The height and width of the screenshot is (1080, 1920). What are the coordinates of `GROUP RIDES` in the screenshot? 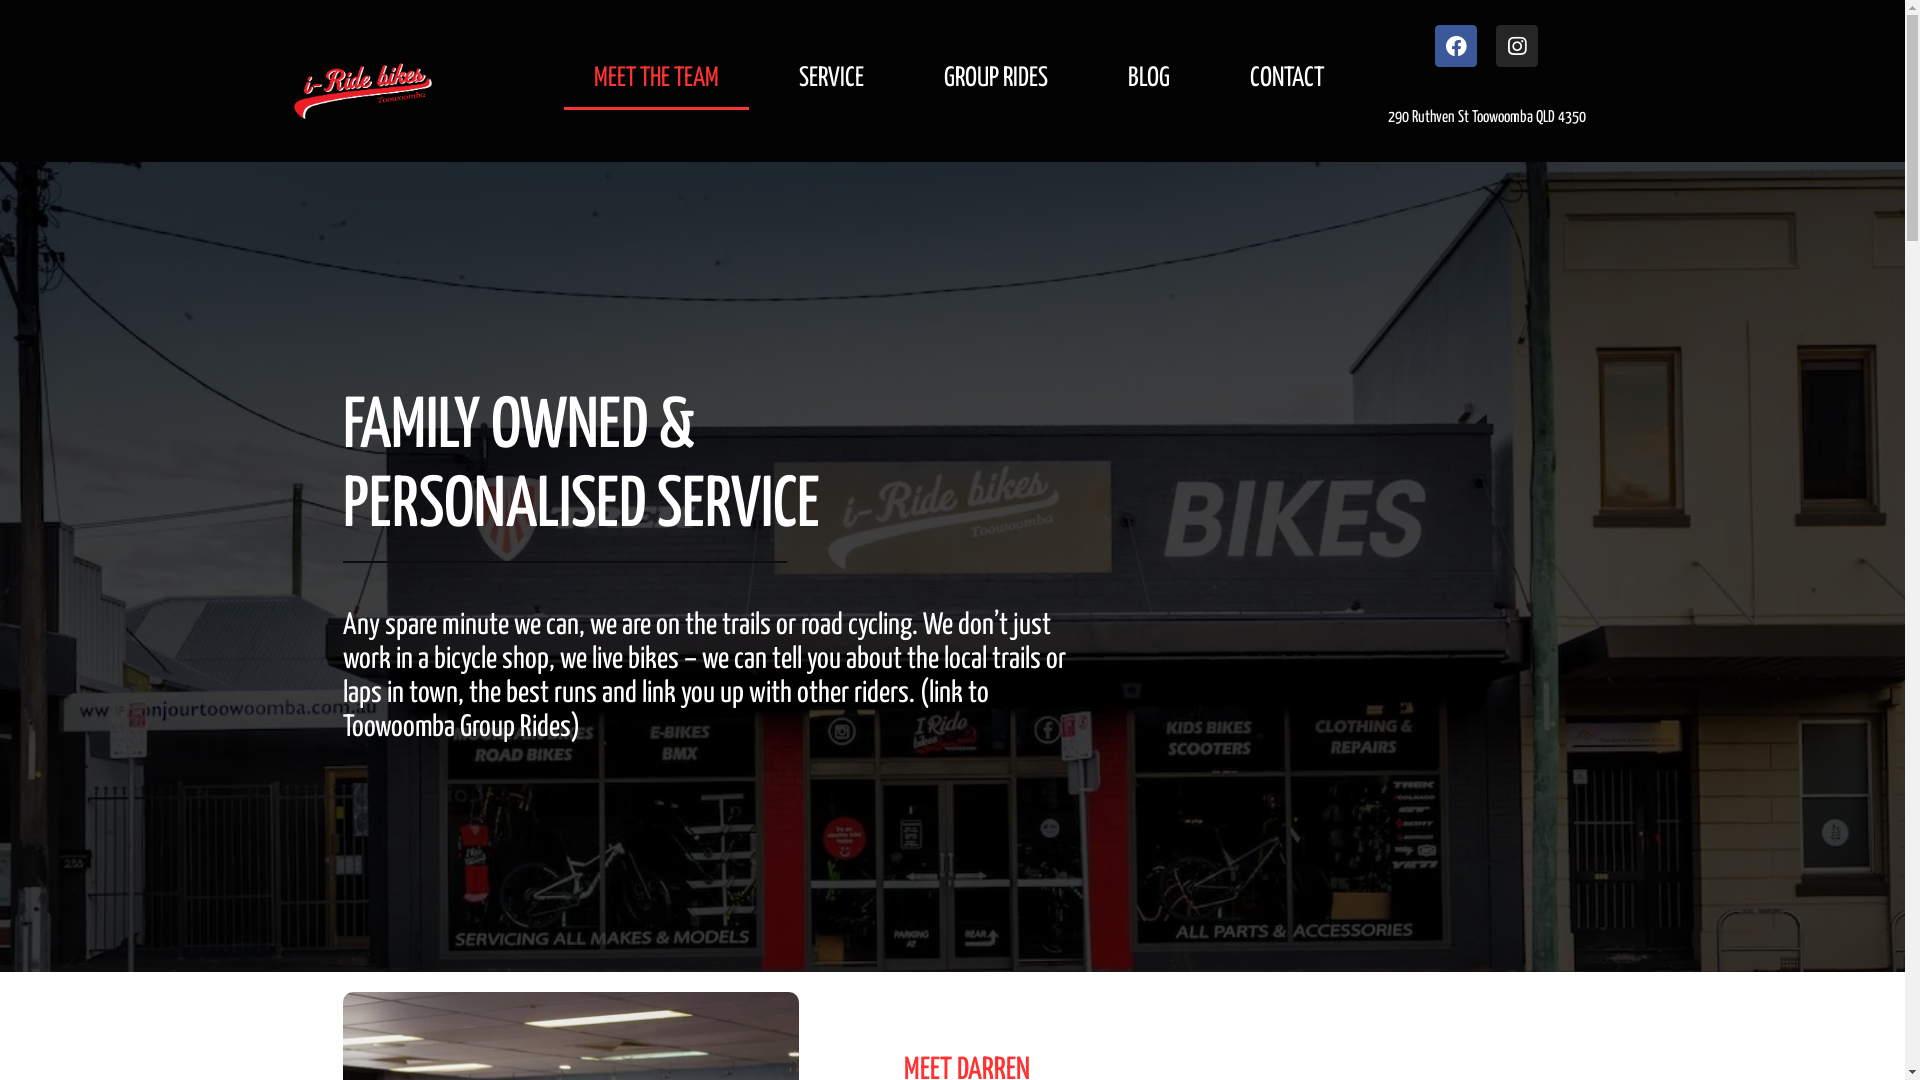 It's located at (996, 79).